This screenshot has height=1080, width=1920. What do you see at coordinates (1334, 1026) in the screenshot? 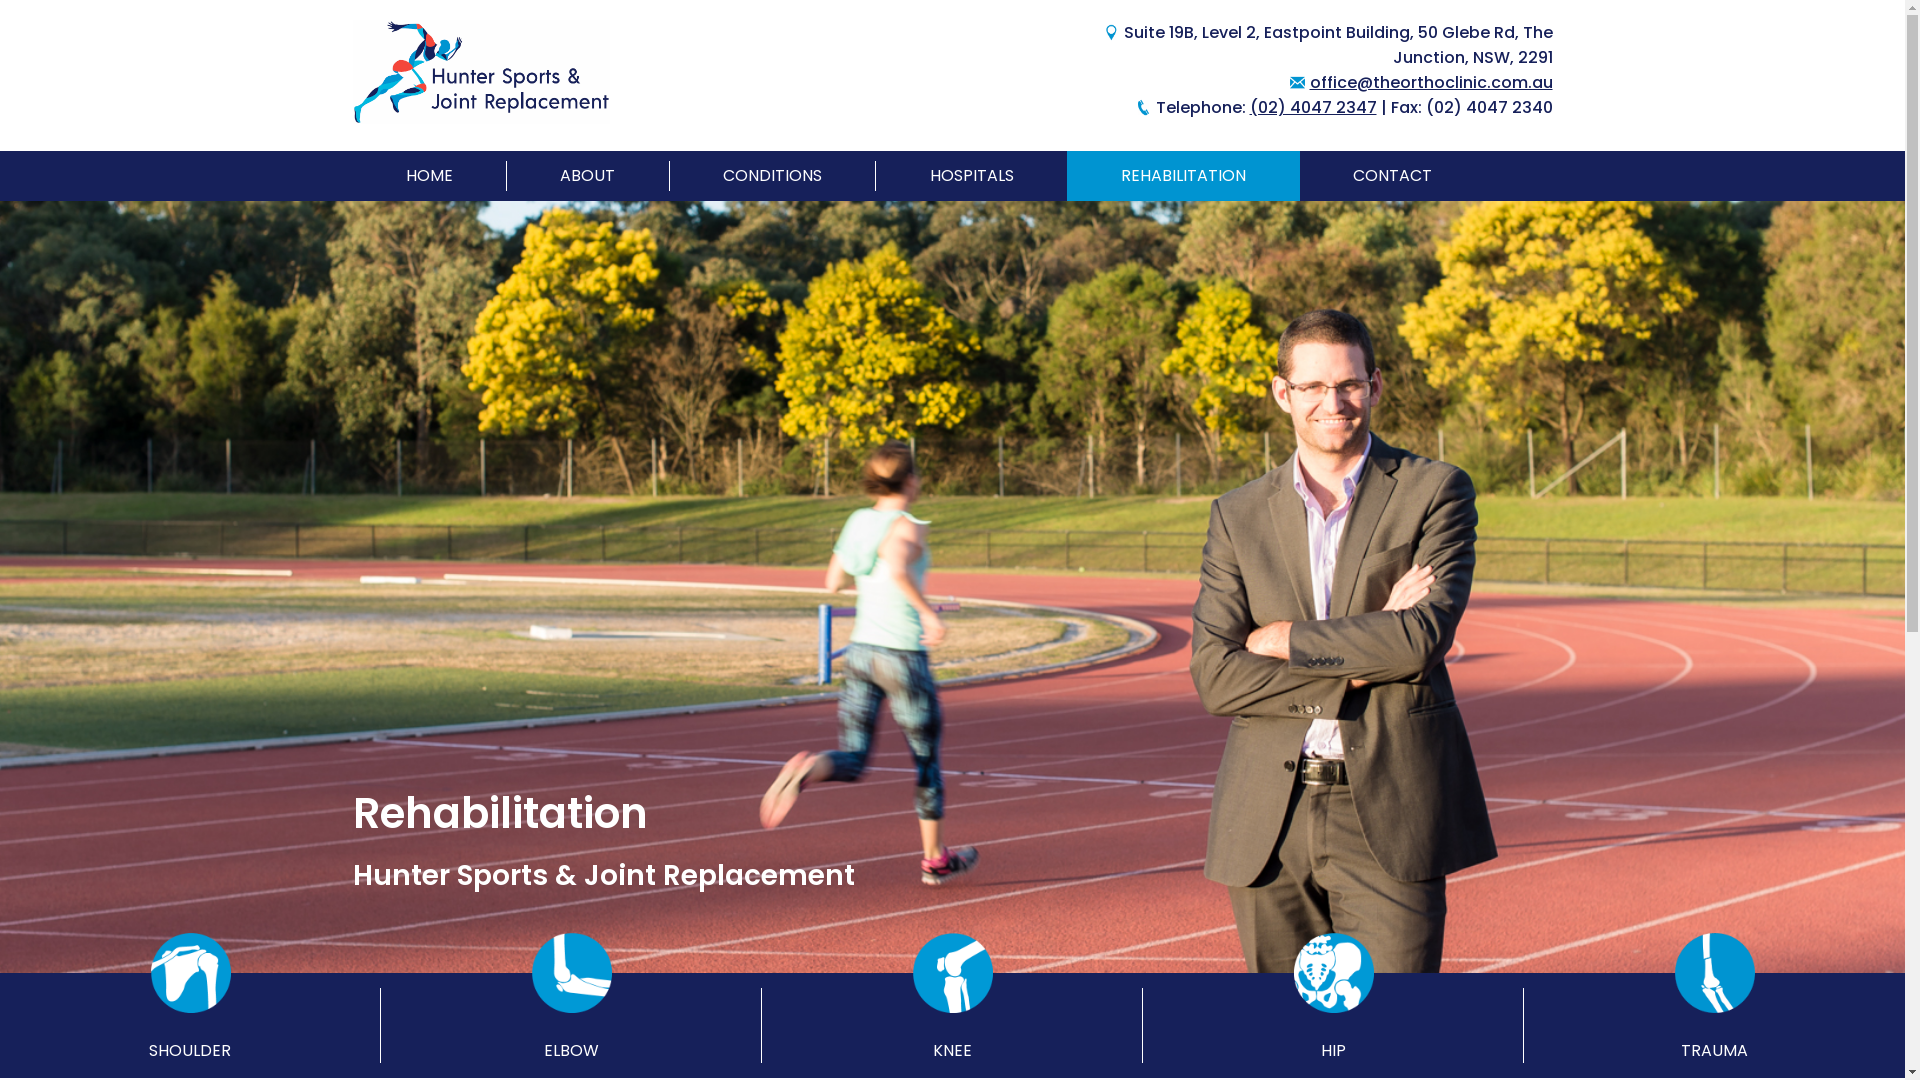
I see `HIP` at bounding box center [1334, 1026].